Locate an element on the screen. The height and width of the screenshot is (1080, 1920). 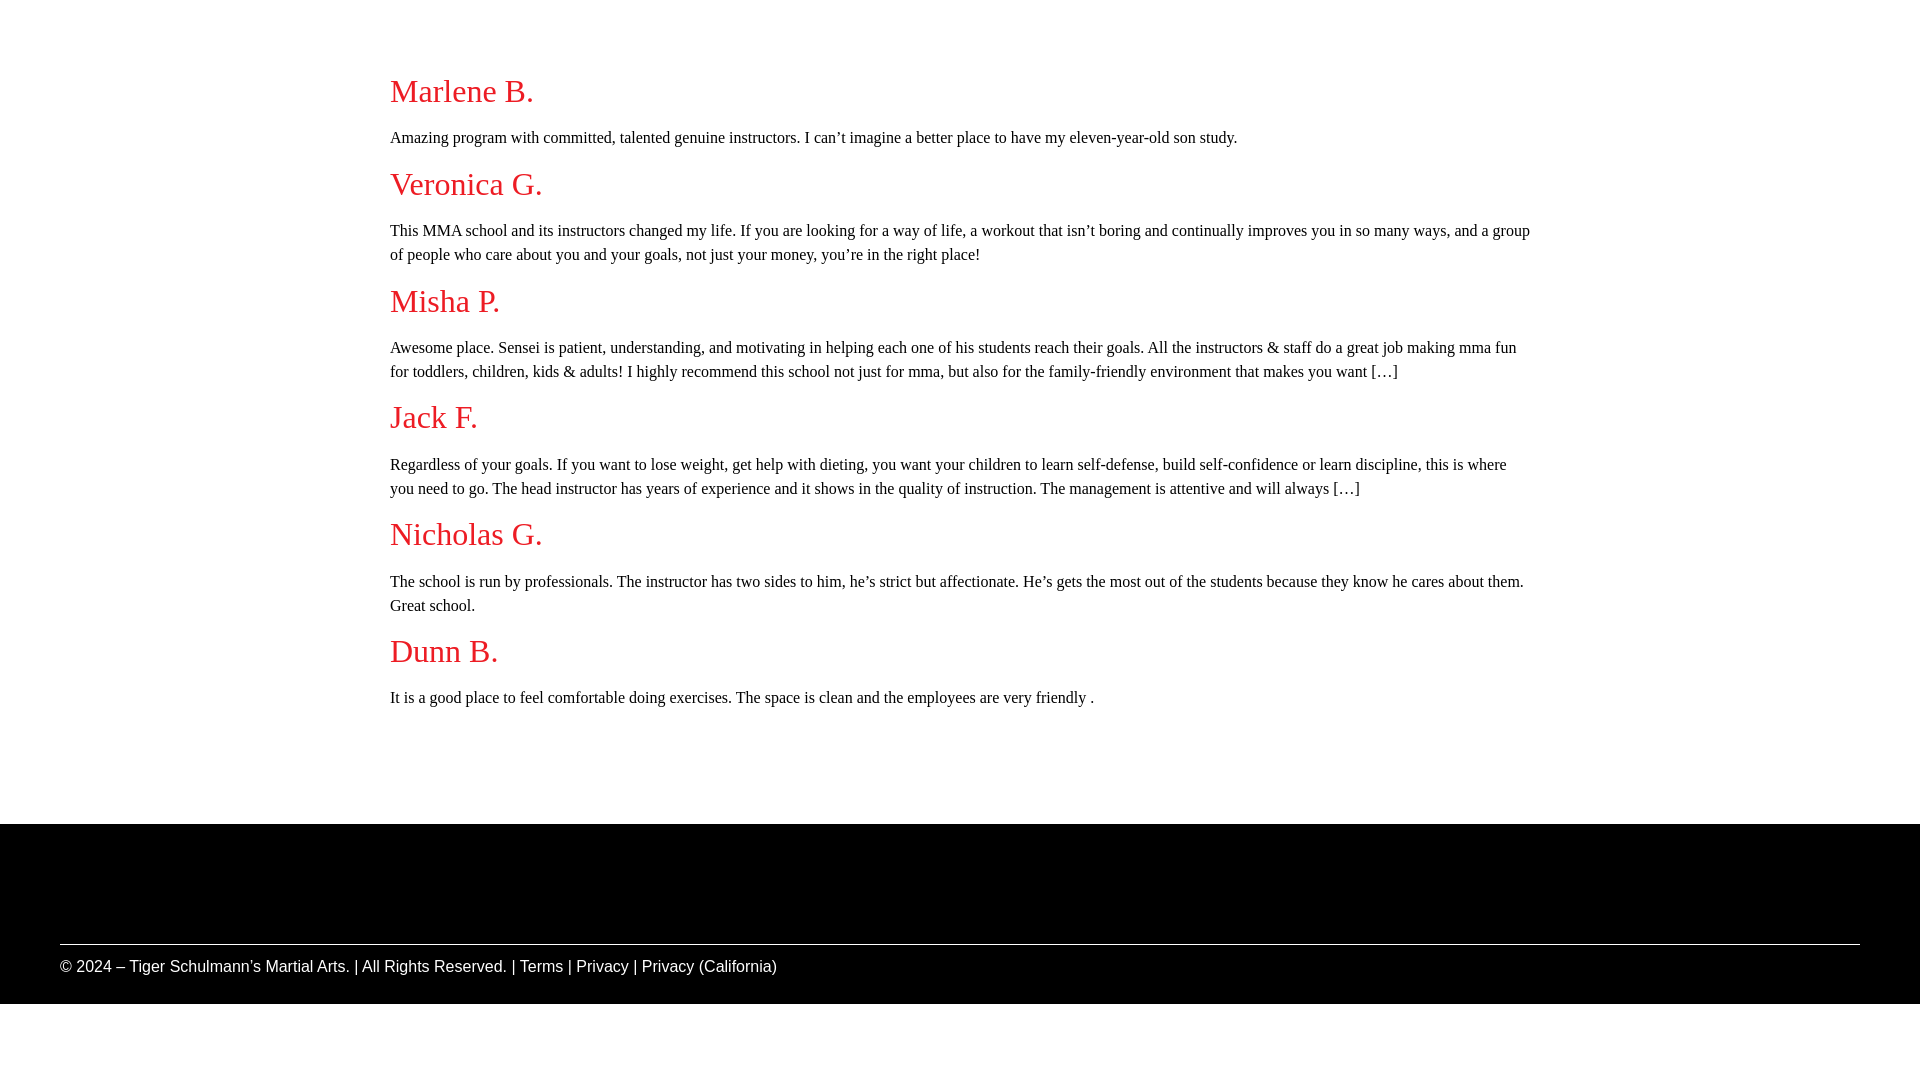
Misha P. is located at coordinates (444, 300).